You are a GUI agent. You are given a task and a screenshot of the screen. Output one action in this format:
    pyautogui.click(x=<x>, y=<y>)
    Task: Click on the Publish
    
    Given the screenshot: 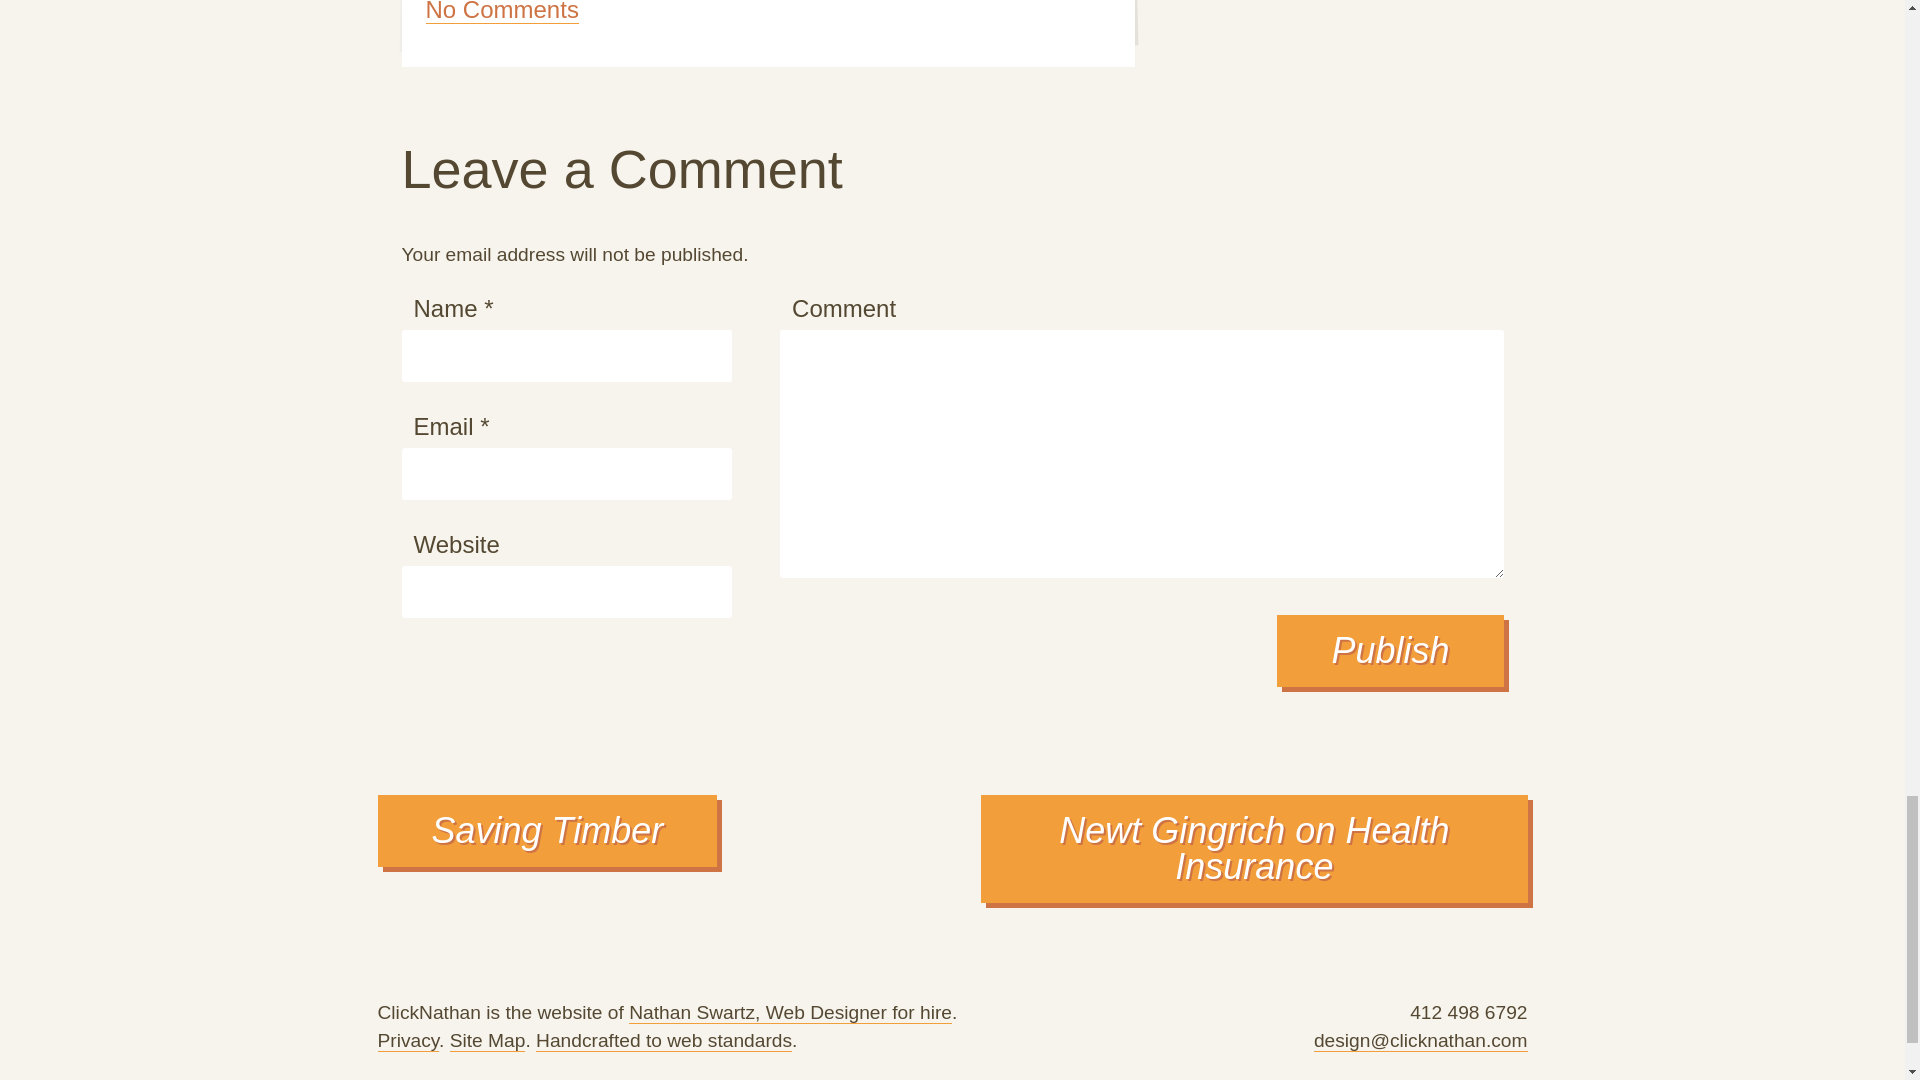 What is the action you would take?
    pyautogui.click(x=1390, y=650)
    